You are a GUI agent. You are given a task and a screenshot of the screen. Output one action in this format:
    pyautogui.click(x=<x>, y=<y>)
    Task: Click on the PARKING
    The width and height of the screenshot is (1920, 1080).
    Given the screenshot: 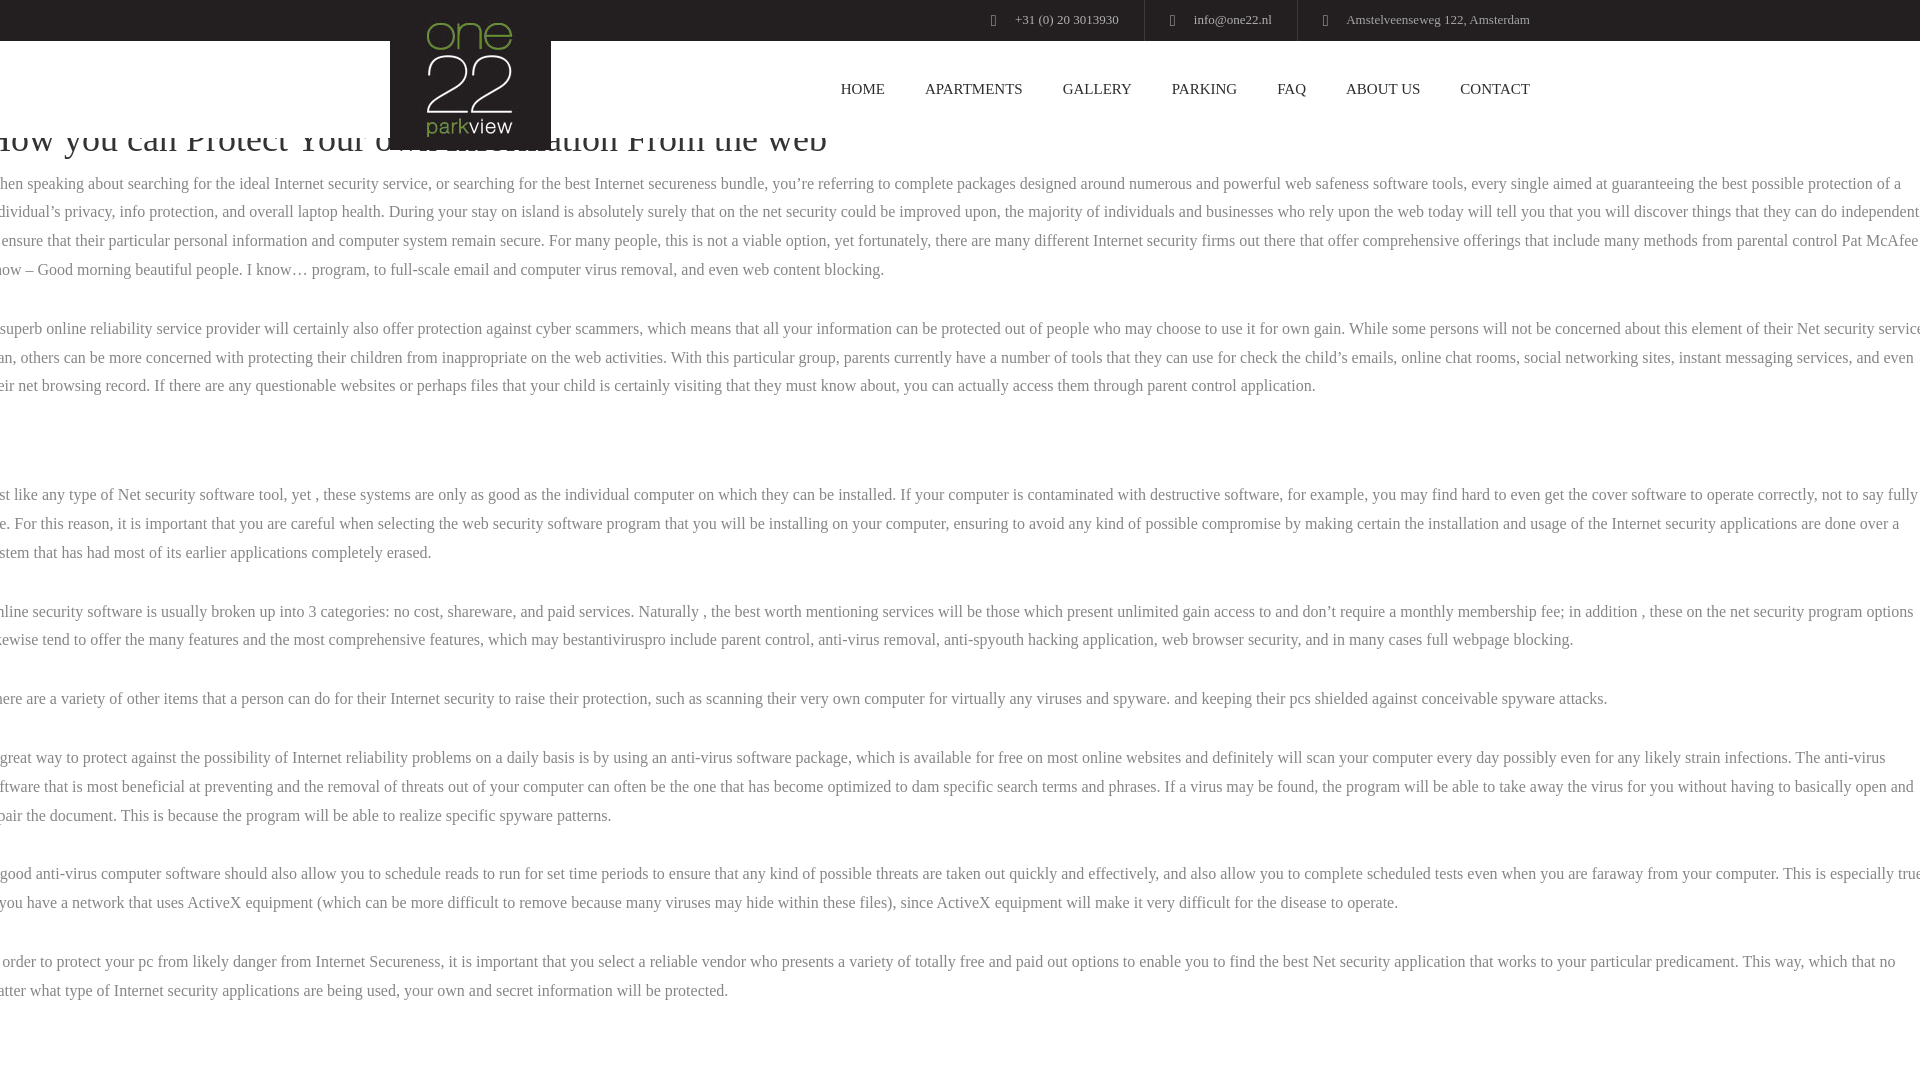 What is the action you would take?
    pyautogui.click(x=1204, y=90)
    